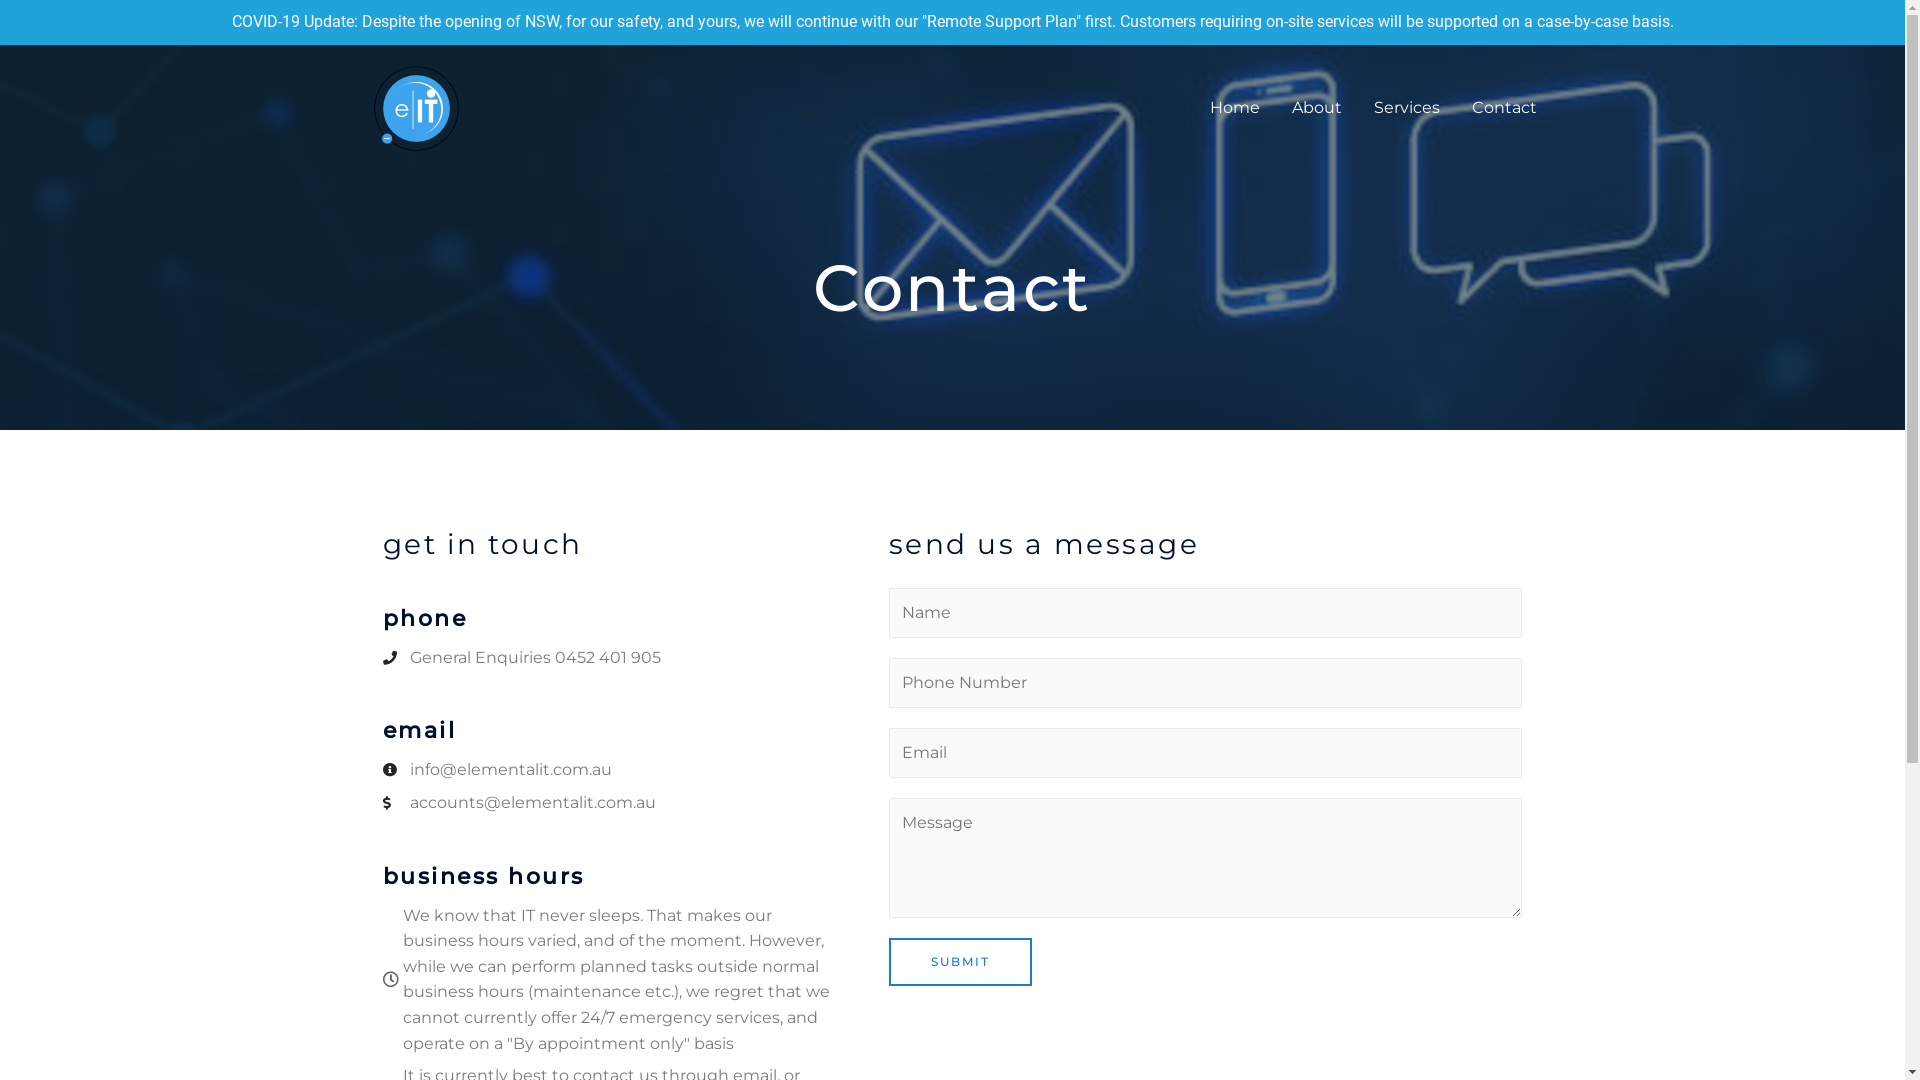  What do you see at coordinates (610, 658) in the screenshot?
I see `General Enquiries 0452 401 905` at bounding box center [610, 658].